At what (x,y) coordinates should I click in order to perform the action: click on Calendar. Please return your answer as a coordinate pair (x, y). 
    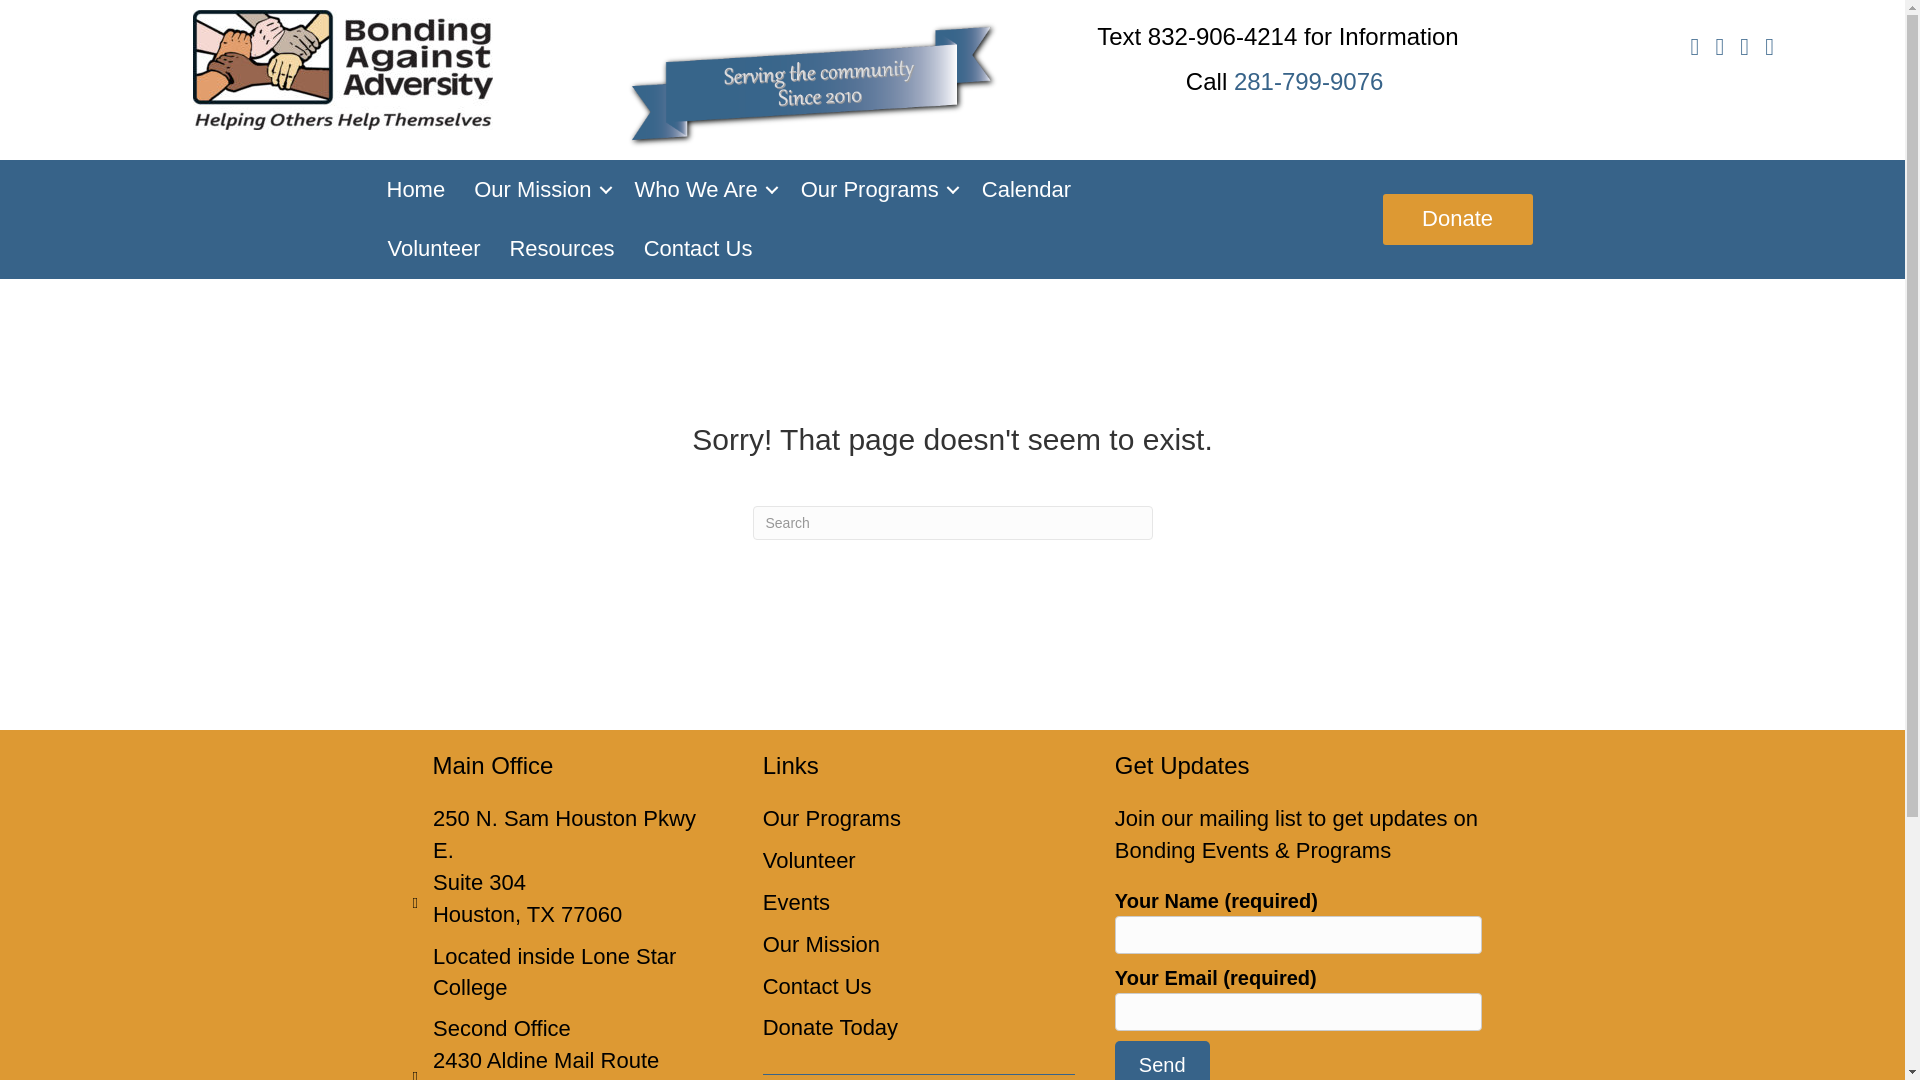
    Looking at the image, I should click on (1026, 190).